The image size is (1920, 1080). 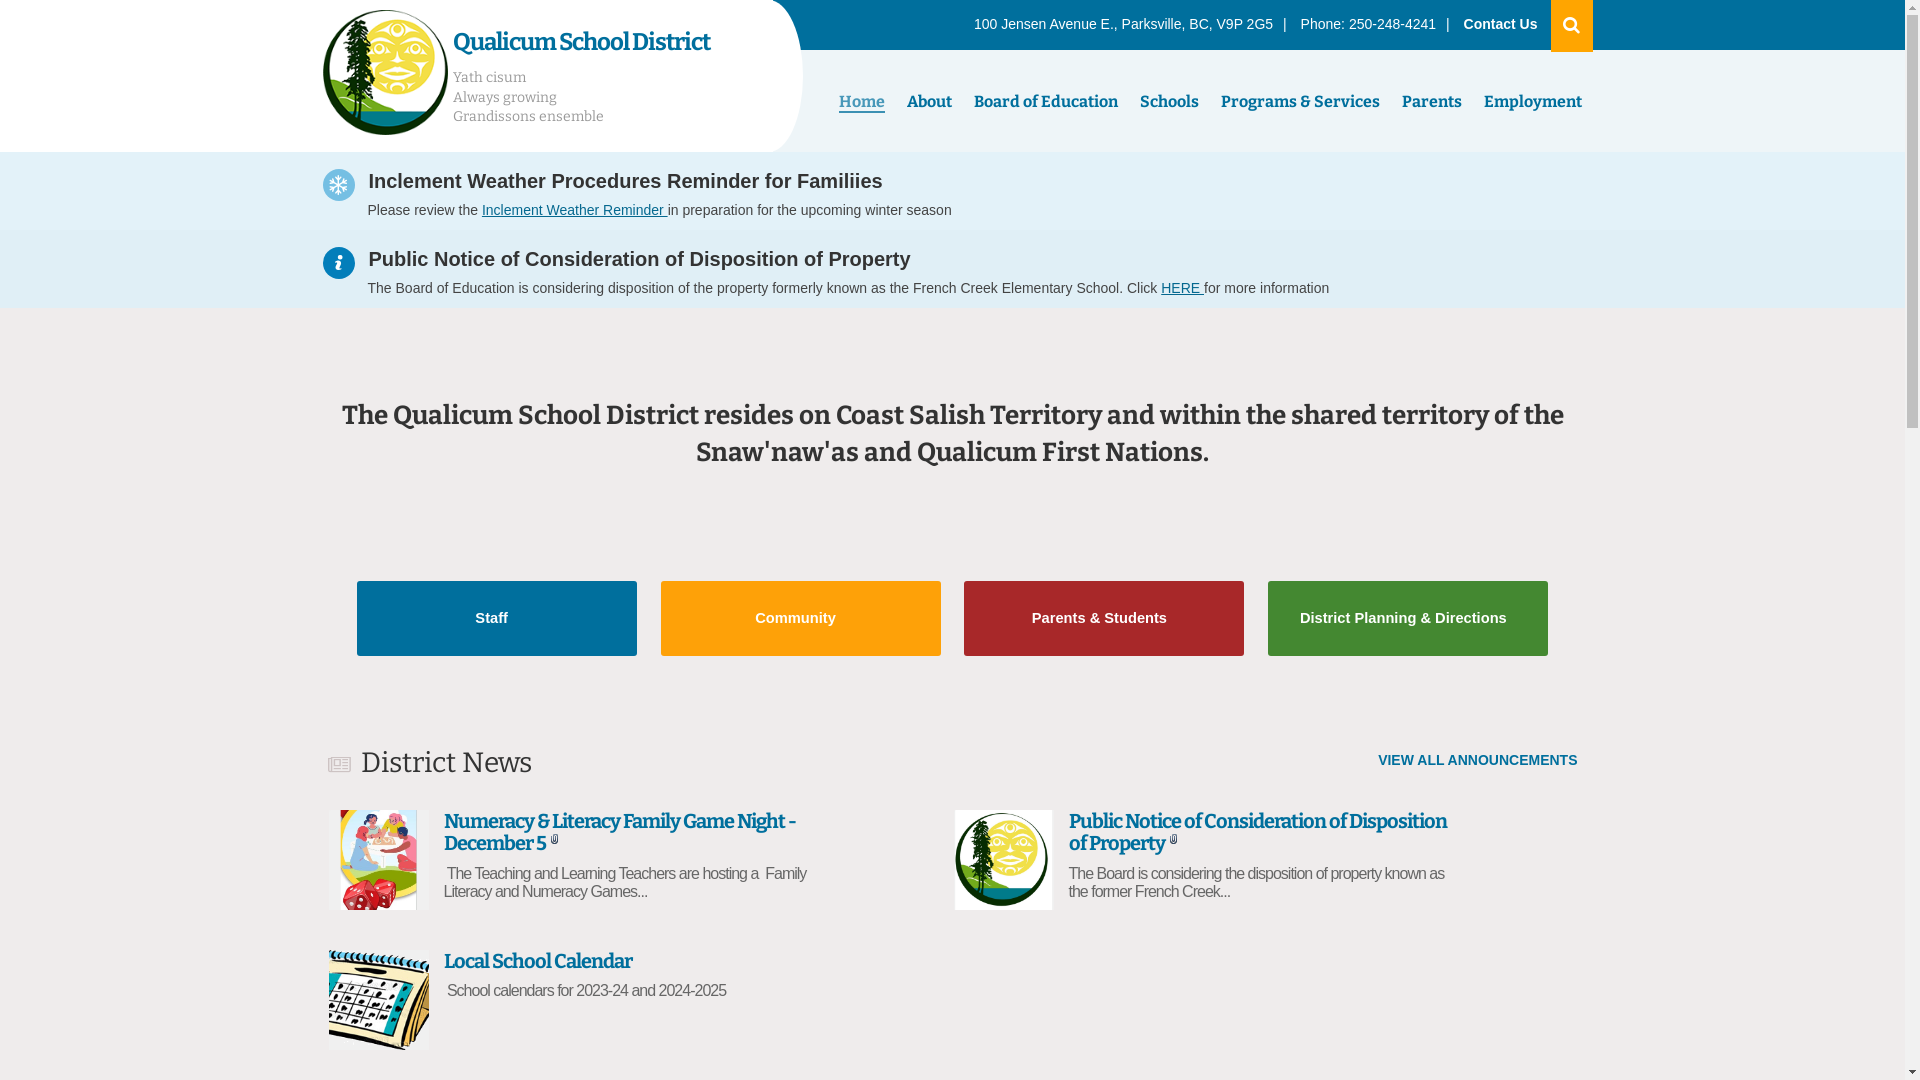 What do you see at coordinates (1532, 102) in the screenshot?
I see `Employment` at bounding box center [1532, 102].